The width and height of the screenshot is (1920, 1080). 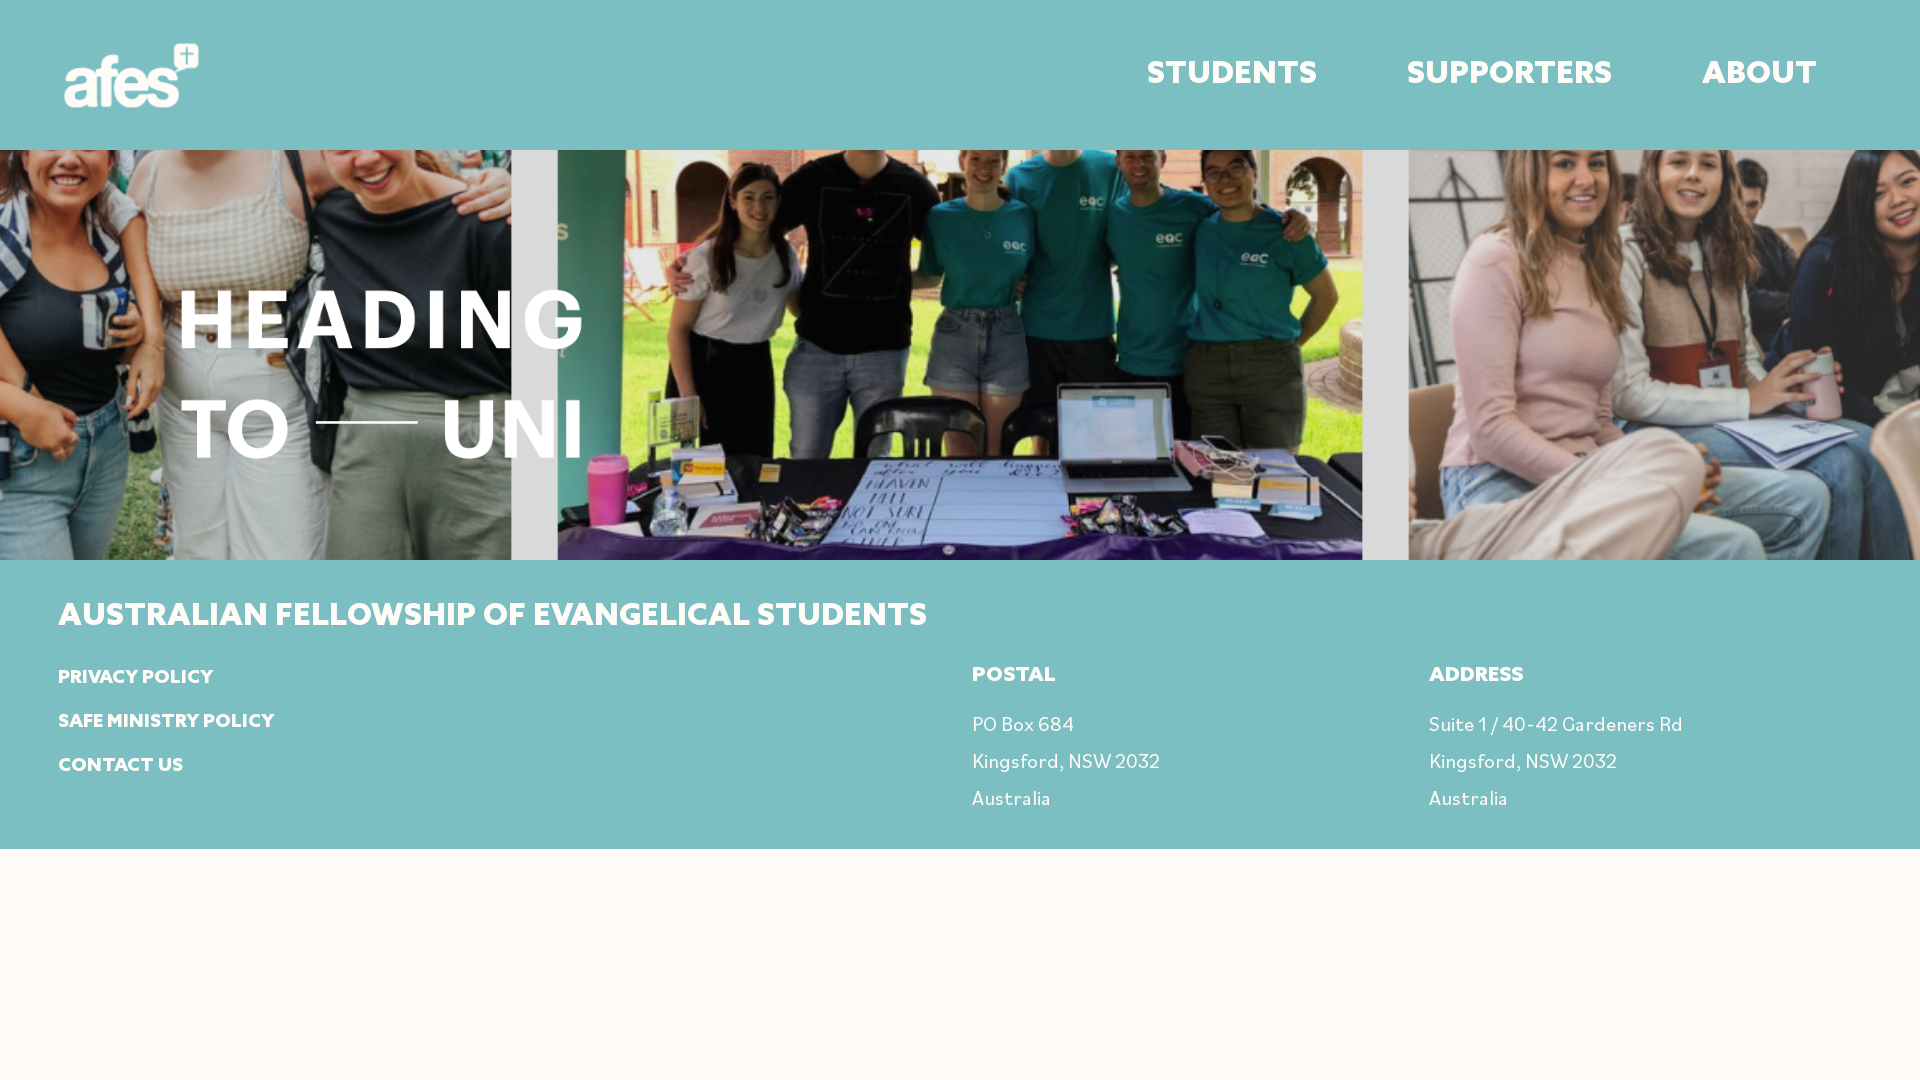 What do you see at coordinates (166, 722) in the screenshot?
I see `SAFE MINISTRY POLICY` at bounding box center [166, 722].